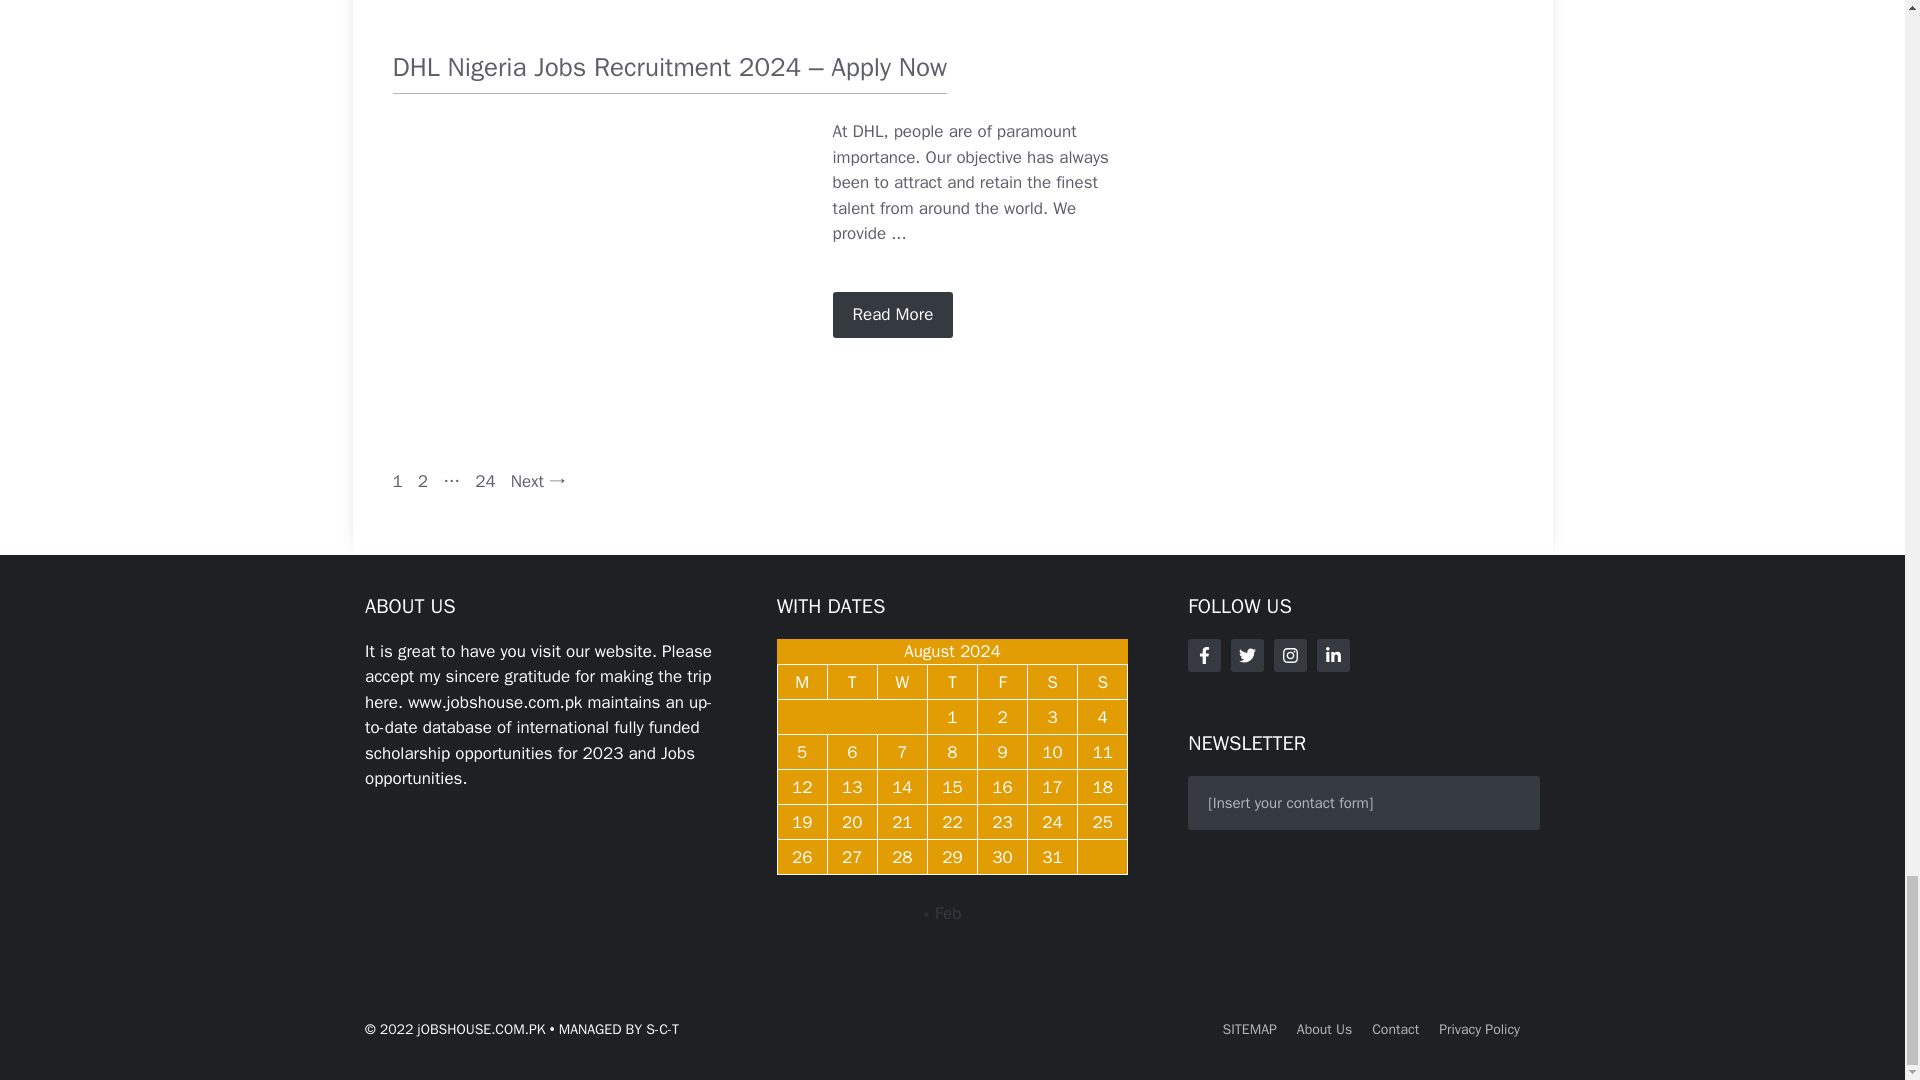 The height and width of the screenshot is (1080, 1920). What do you see at coordinates (902, 682) in the screenshot?
I see `Wednesday` at bounding box center [902, 682].